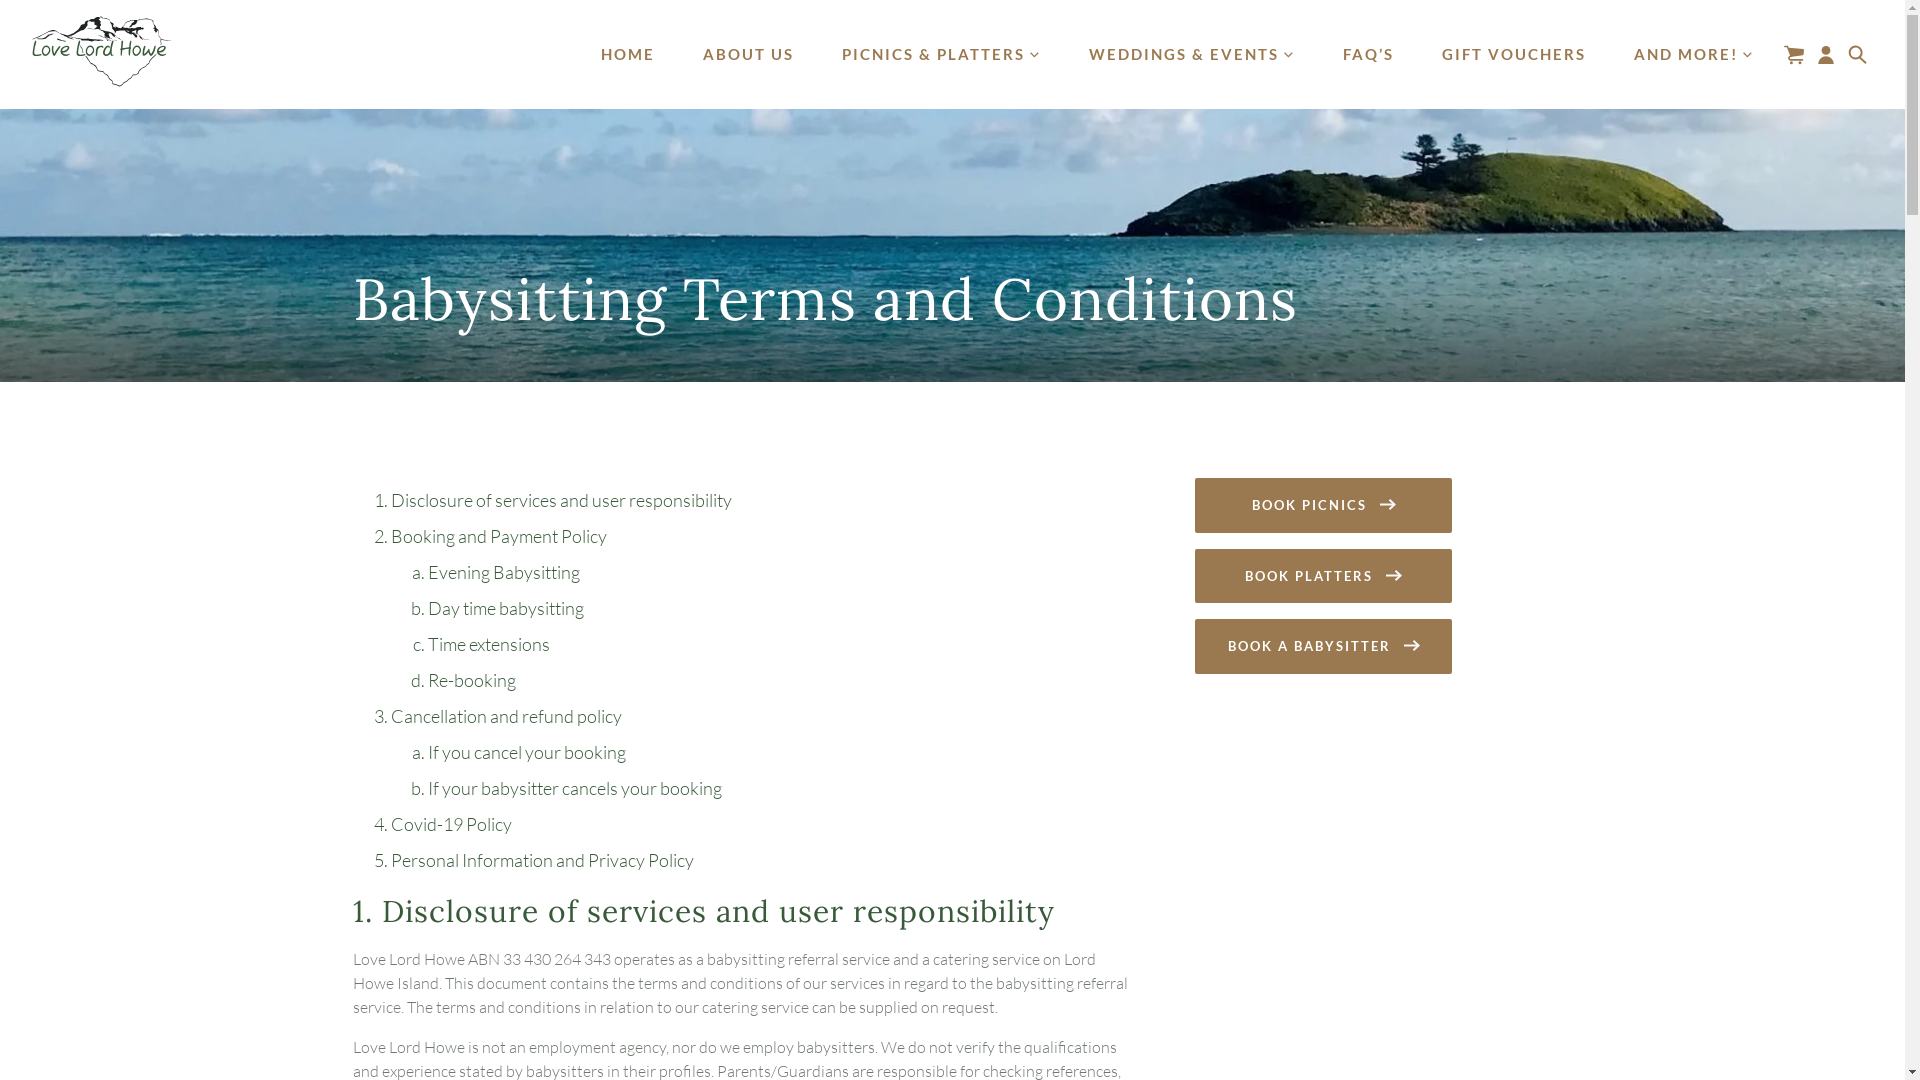 The height and width of the screenshot is (1080, 1920). I want to click on AND MORE!, so click(1694, 54).